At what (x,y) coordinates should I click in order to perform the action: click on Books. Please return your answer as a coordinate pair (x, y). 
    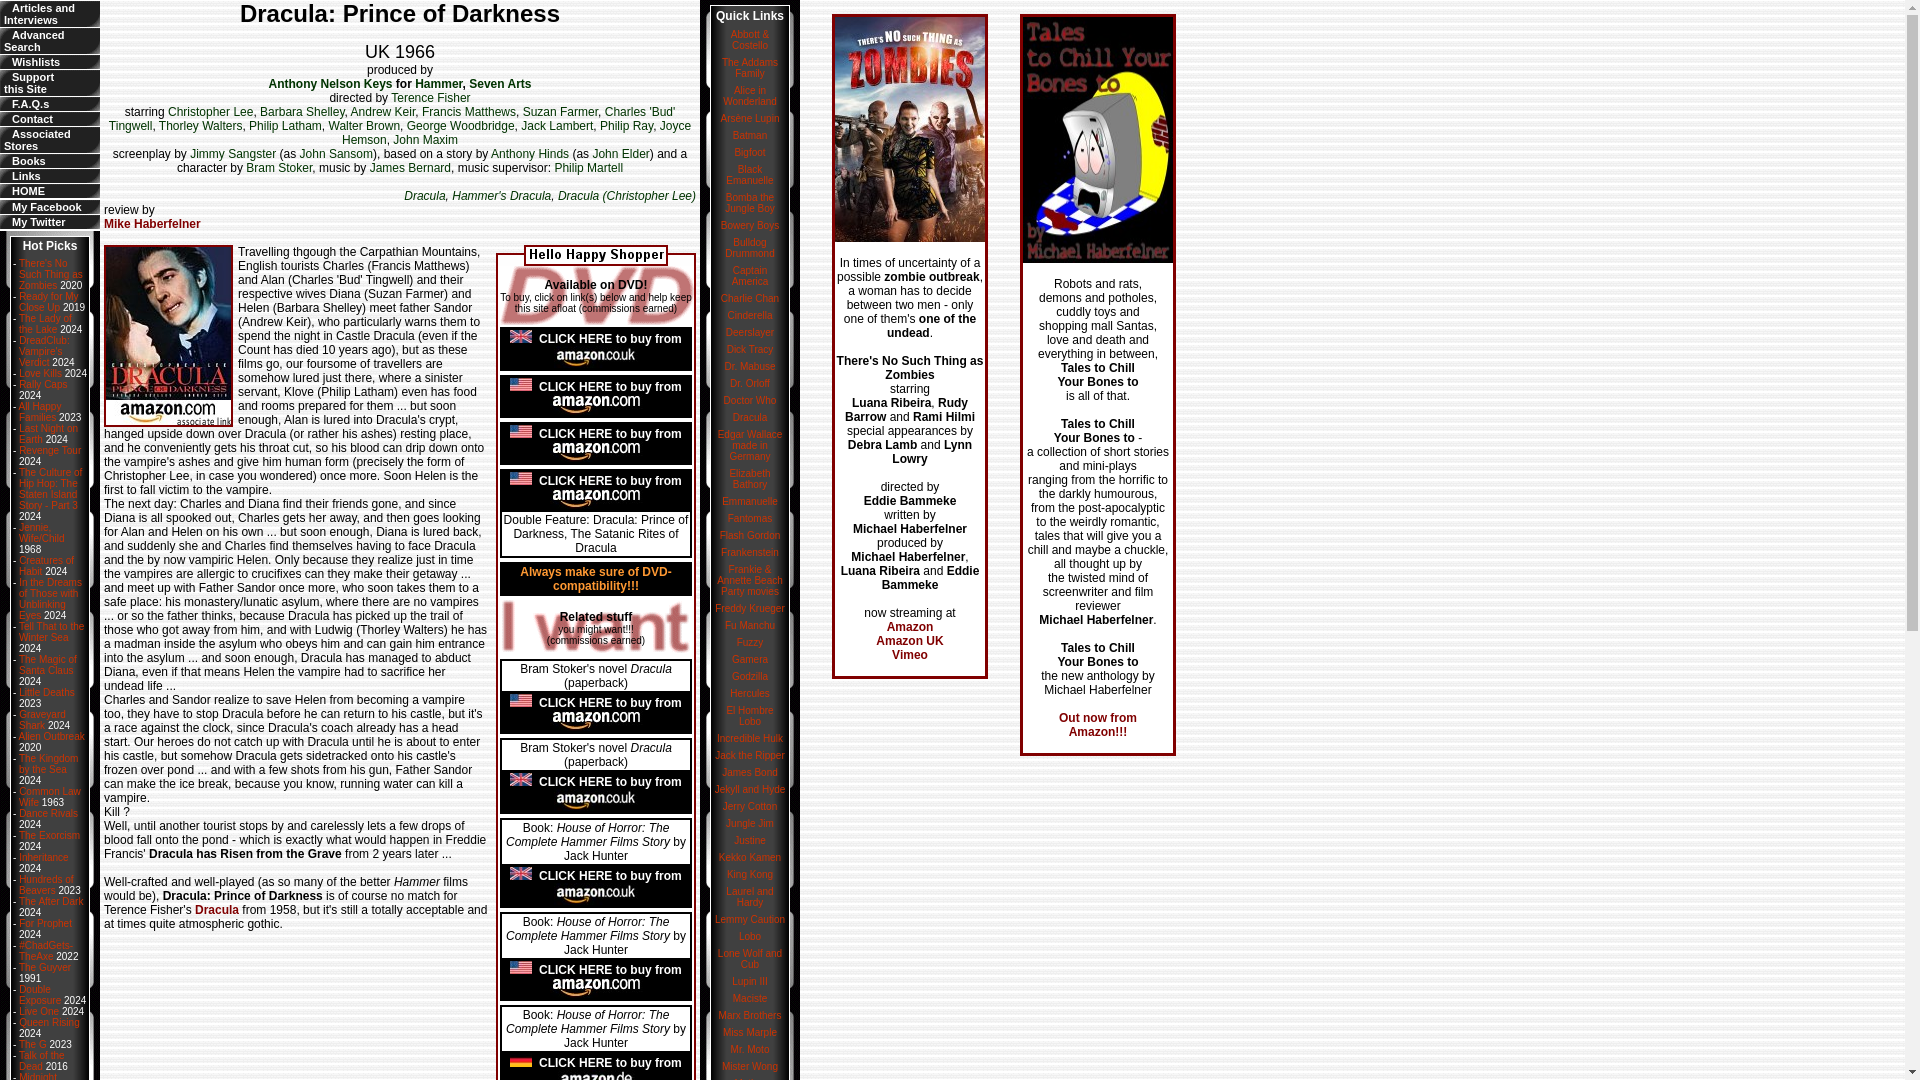
    Looking at the image, I should click on (28, 161).